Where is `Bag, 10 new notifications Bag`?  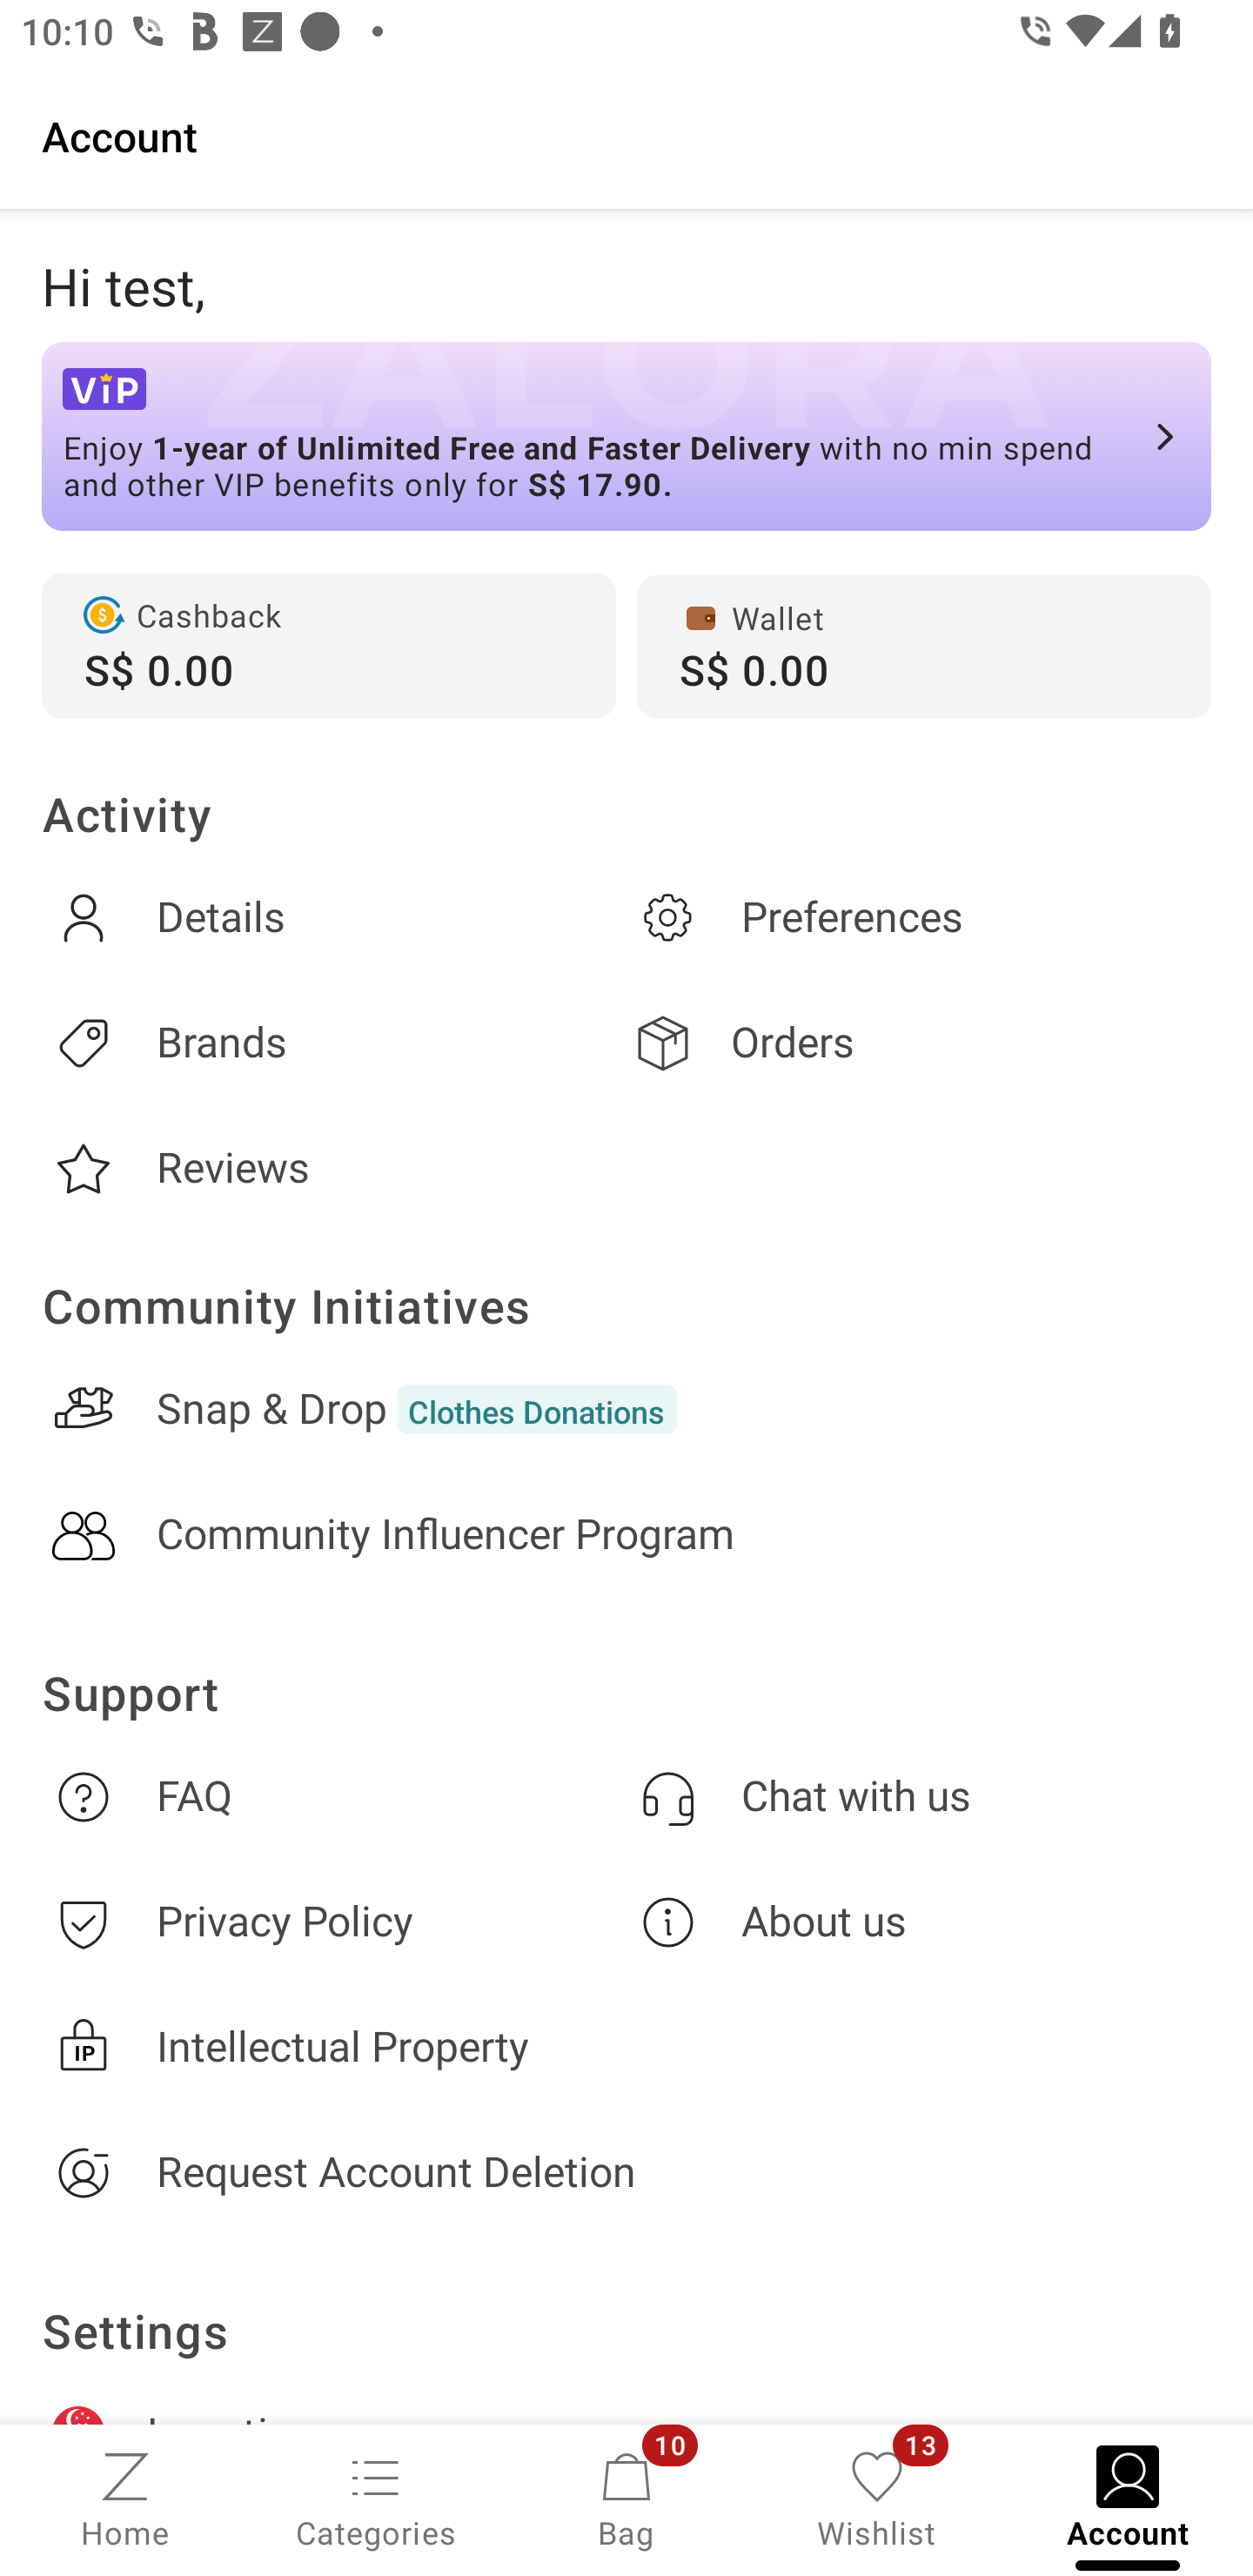 Bag, 10 new notifications Bag is located at coordinates (626, 2498).